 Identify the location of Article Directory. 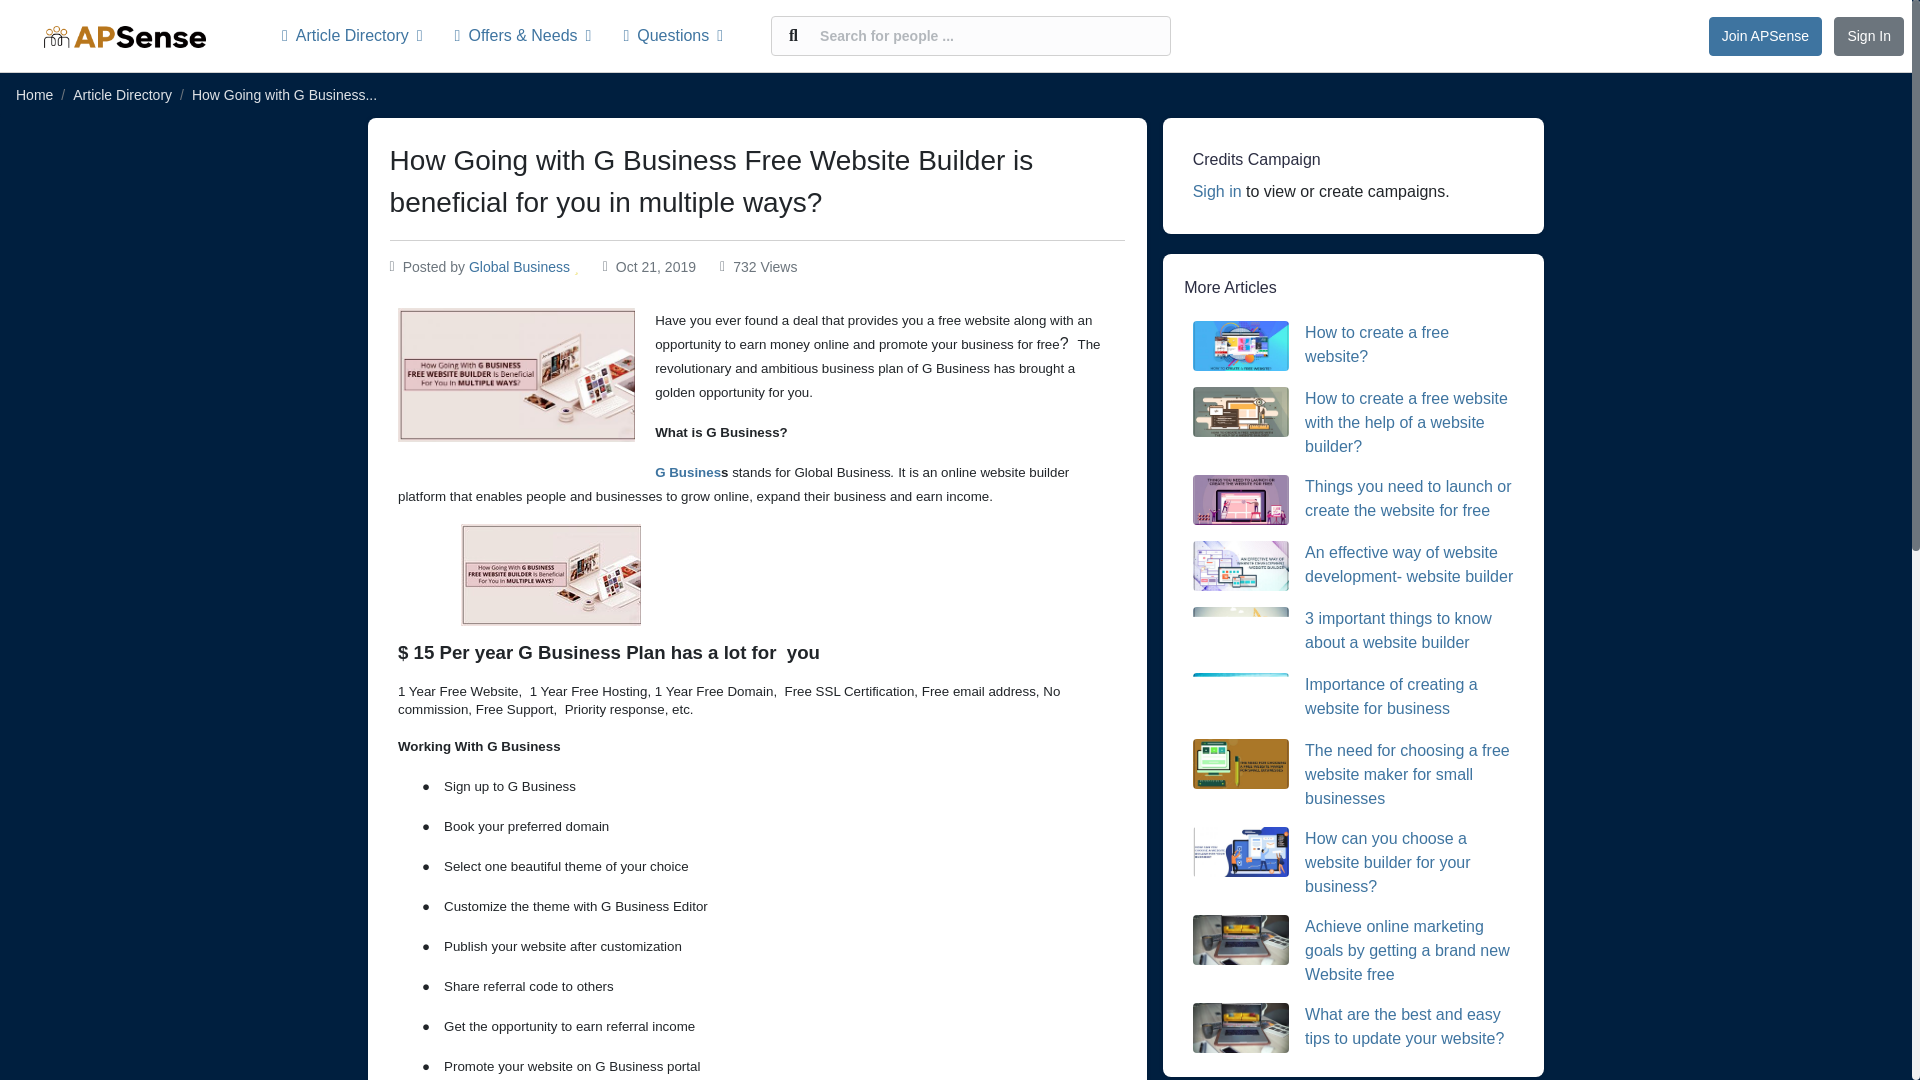
(122, 94).